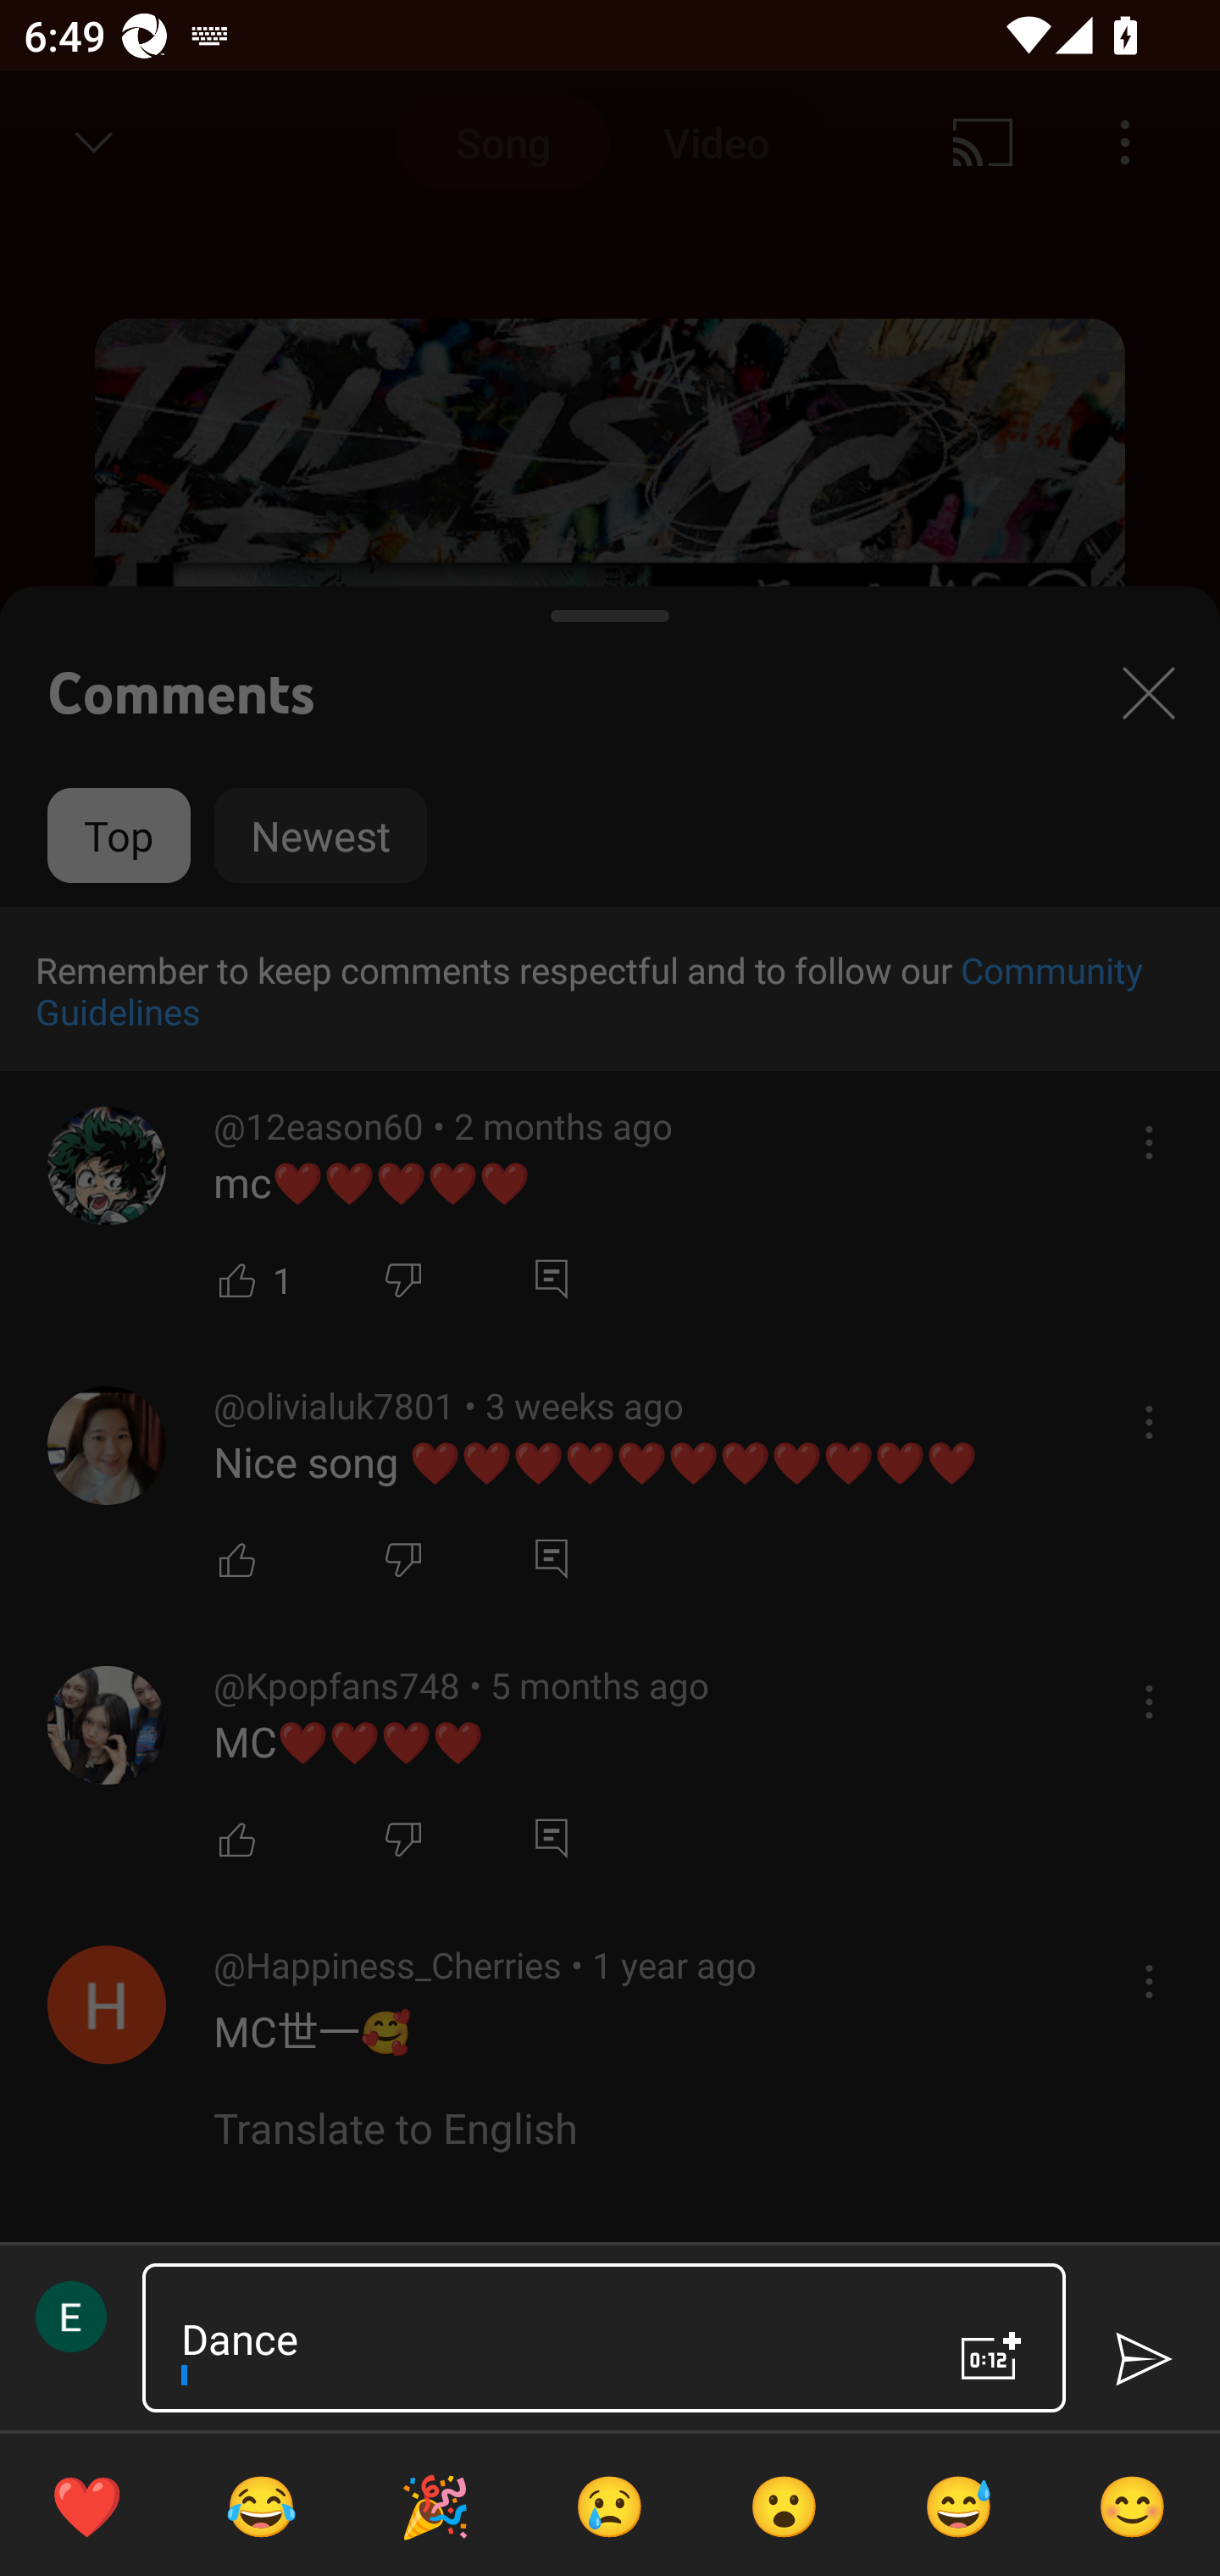 The image size is (1220, 2576). Describe the element at coordinates (959, 2505) in the screenshot. I see `😅` at that location.